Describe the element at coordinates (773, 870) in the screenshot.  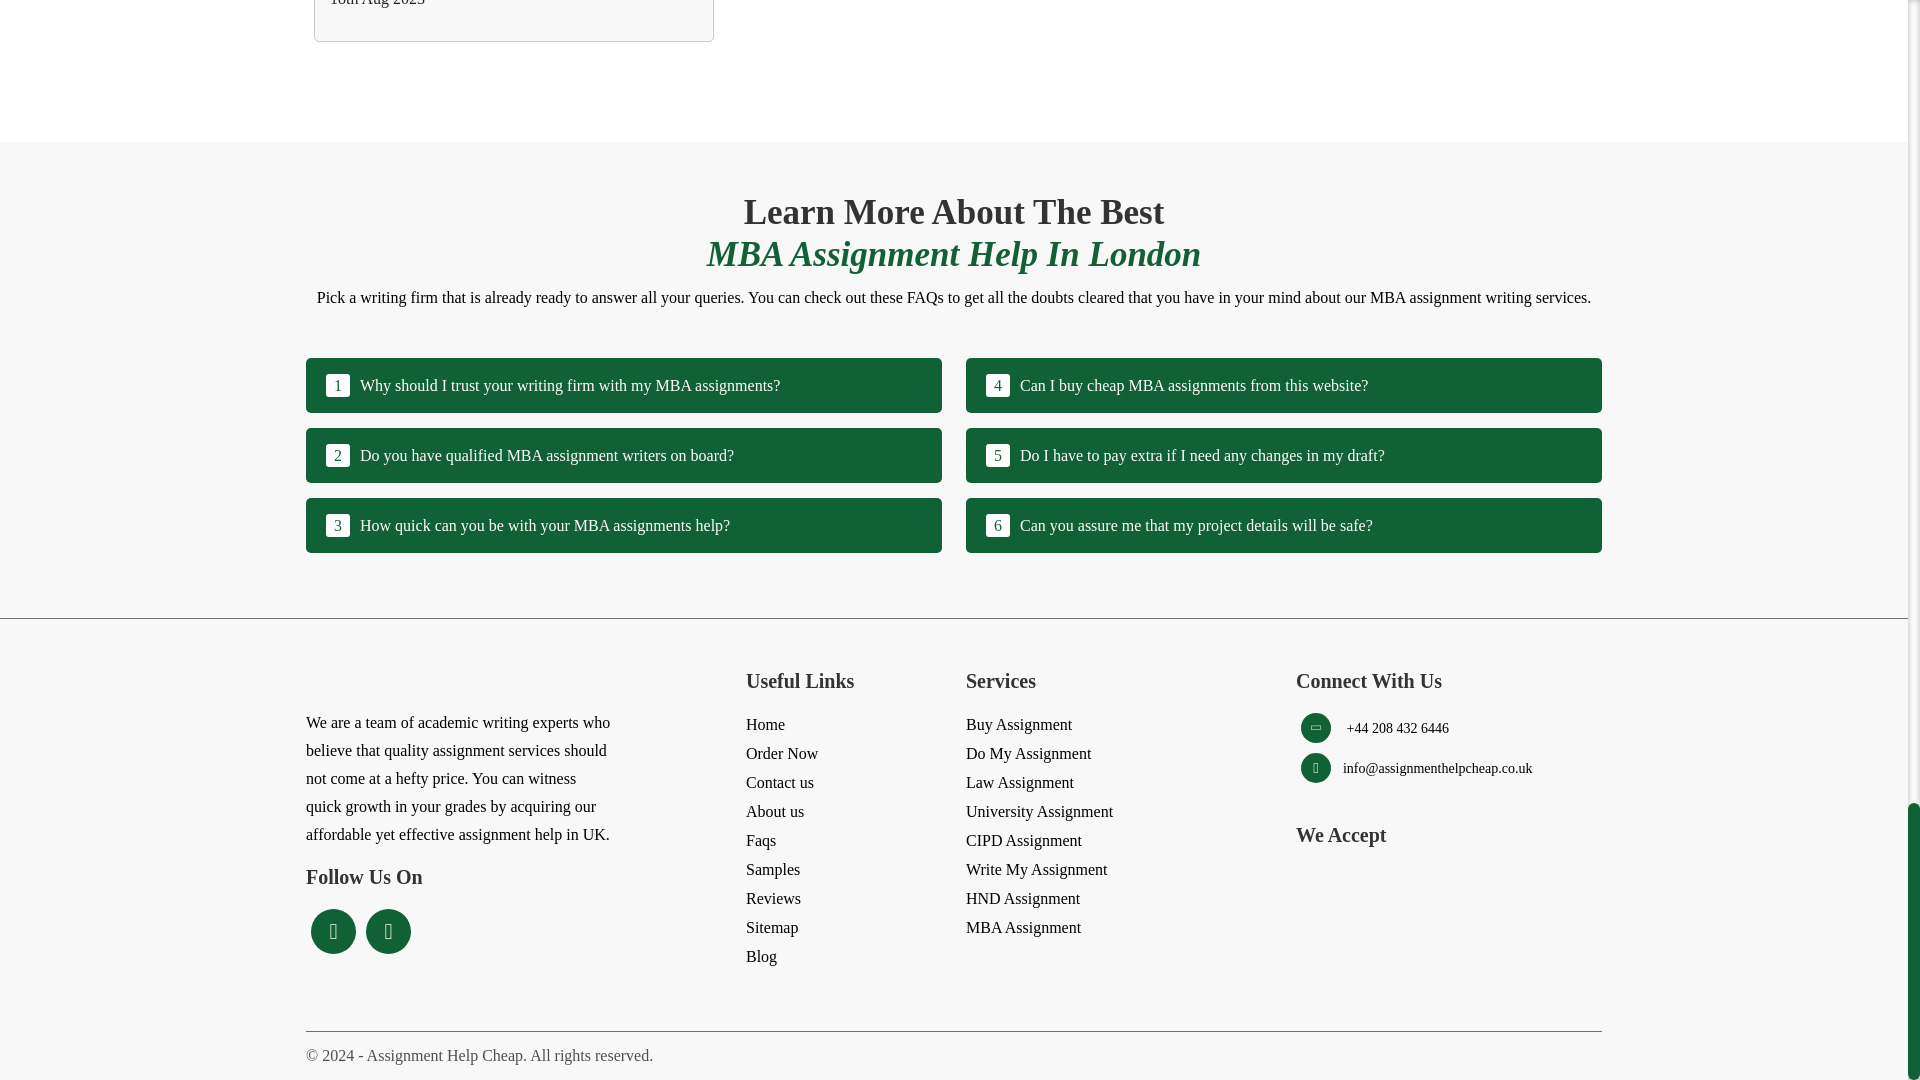
I see `Samples` at that location.